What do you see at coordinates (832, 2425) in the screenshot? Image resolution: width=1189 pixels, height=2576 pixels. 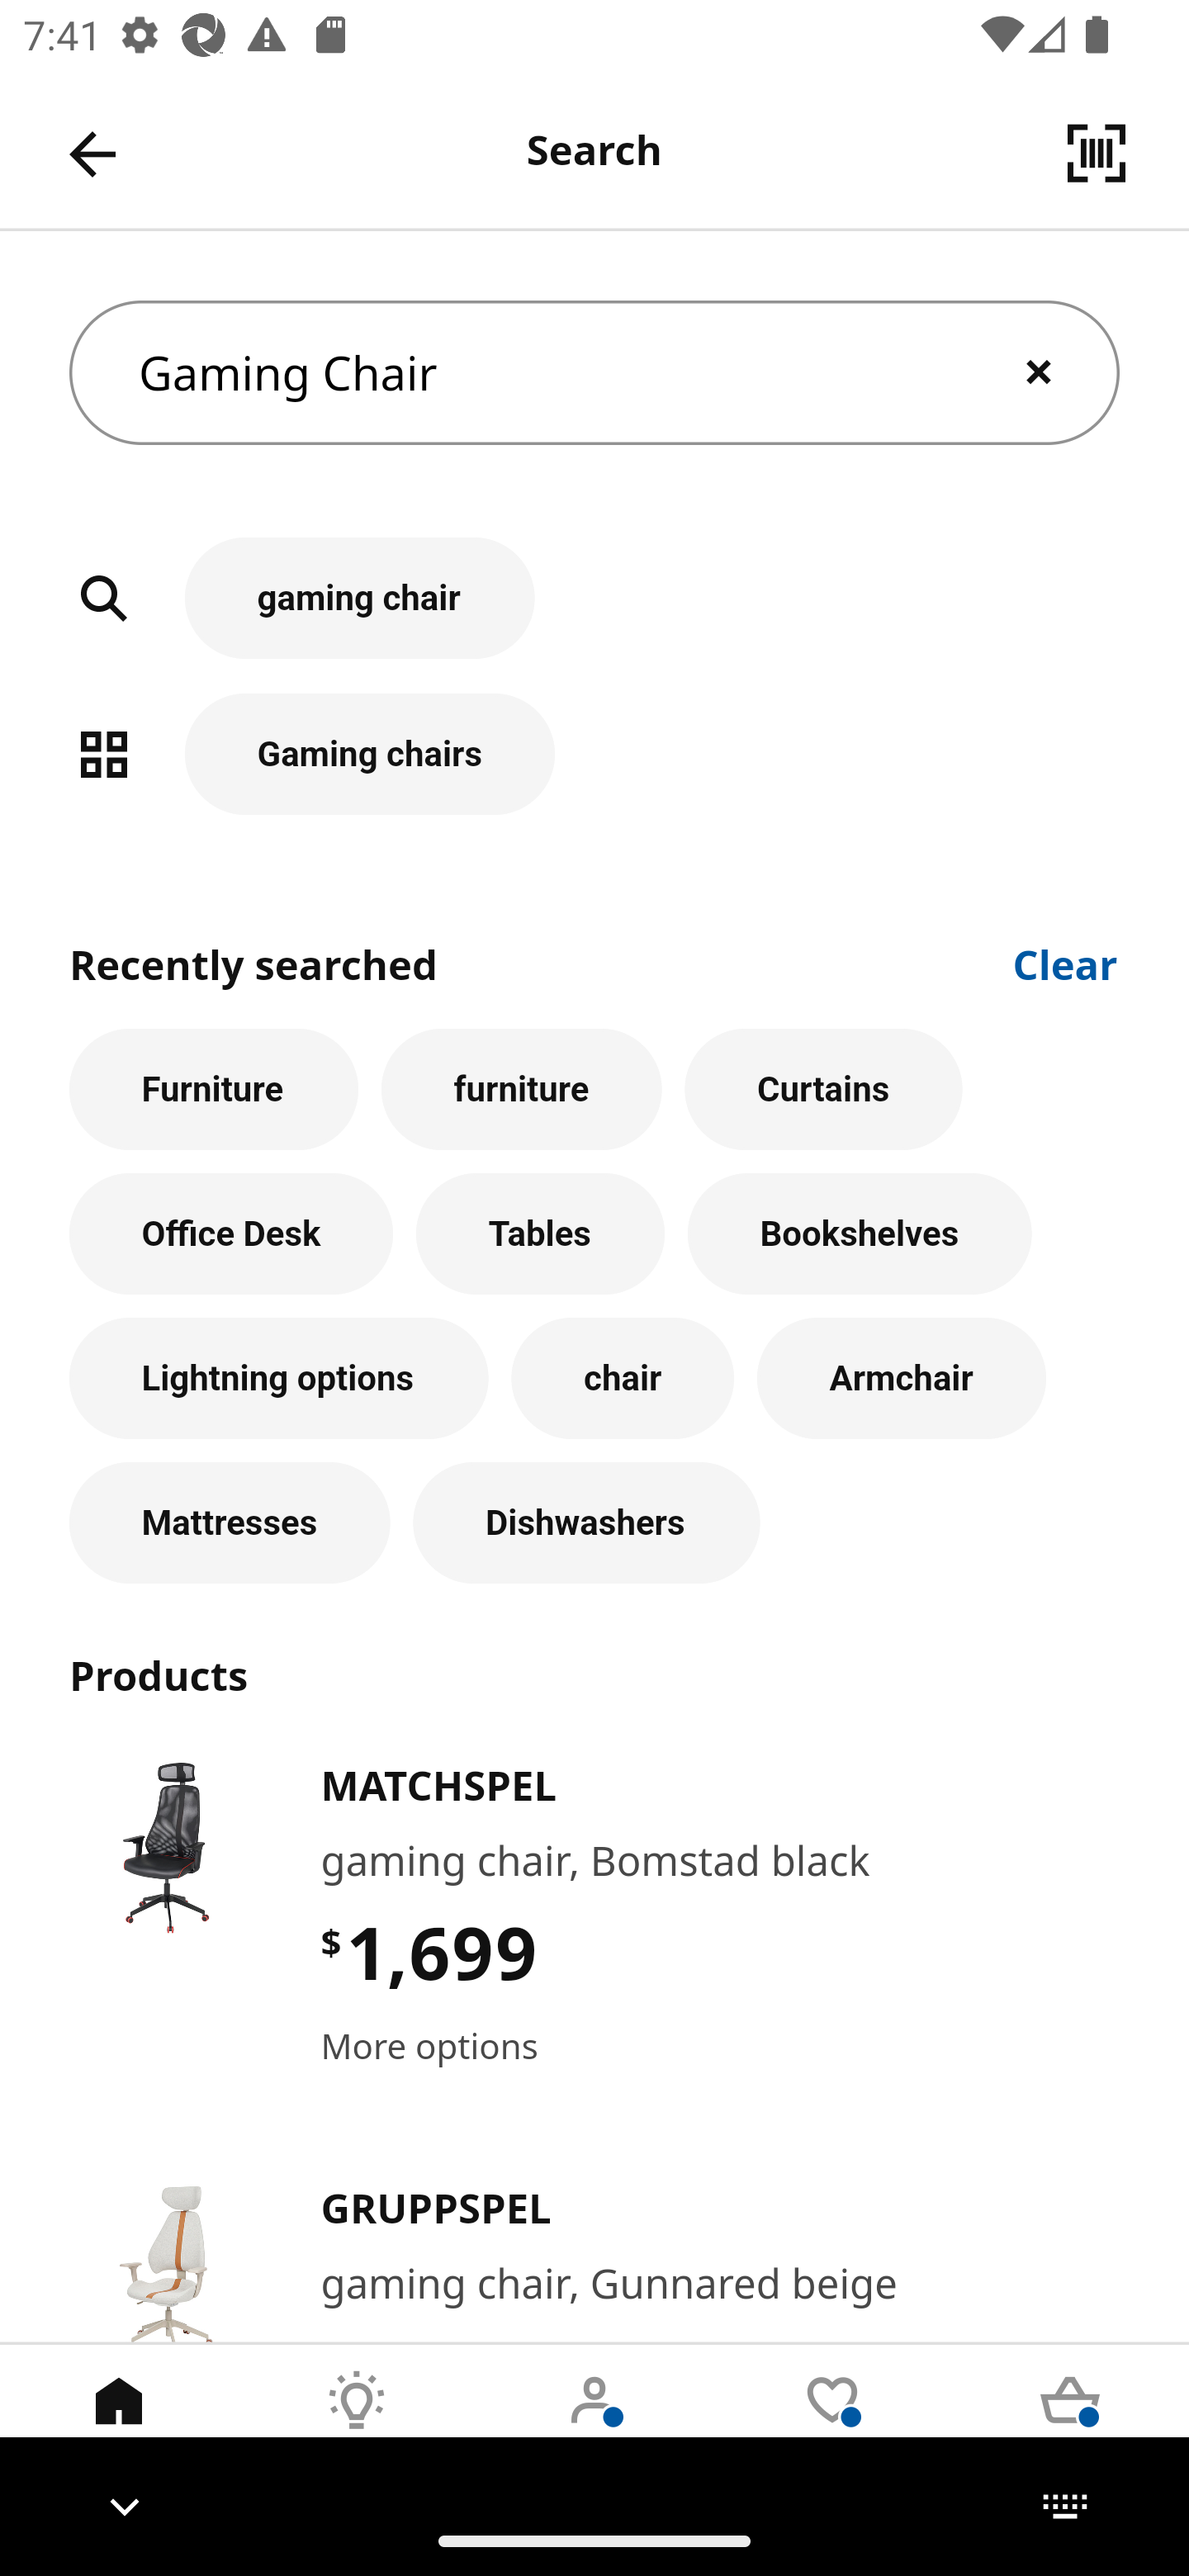 I see `Wishlist
Tab 4 of 5` at bounding box center [832, 2425].